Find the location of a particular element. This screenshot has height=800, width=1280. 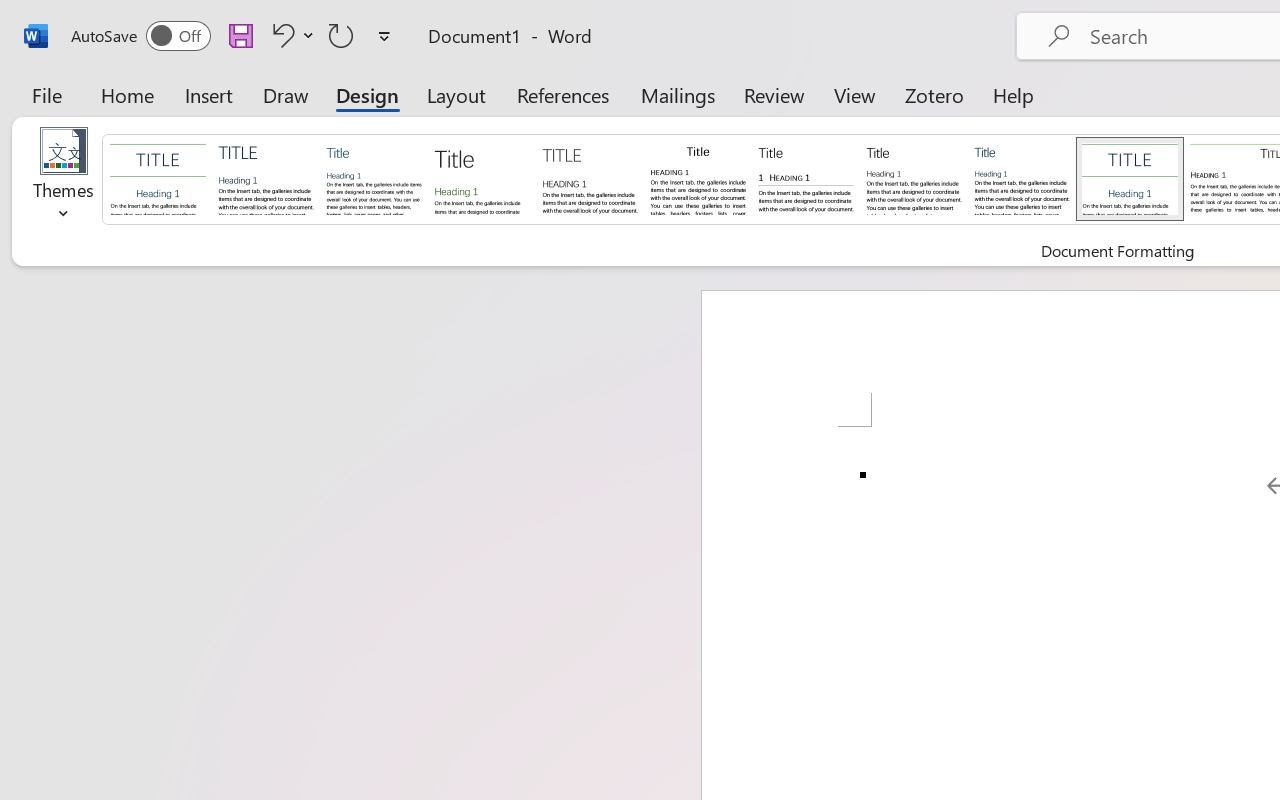

Casual is located at coordinates (1022, 178).